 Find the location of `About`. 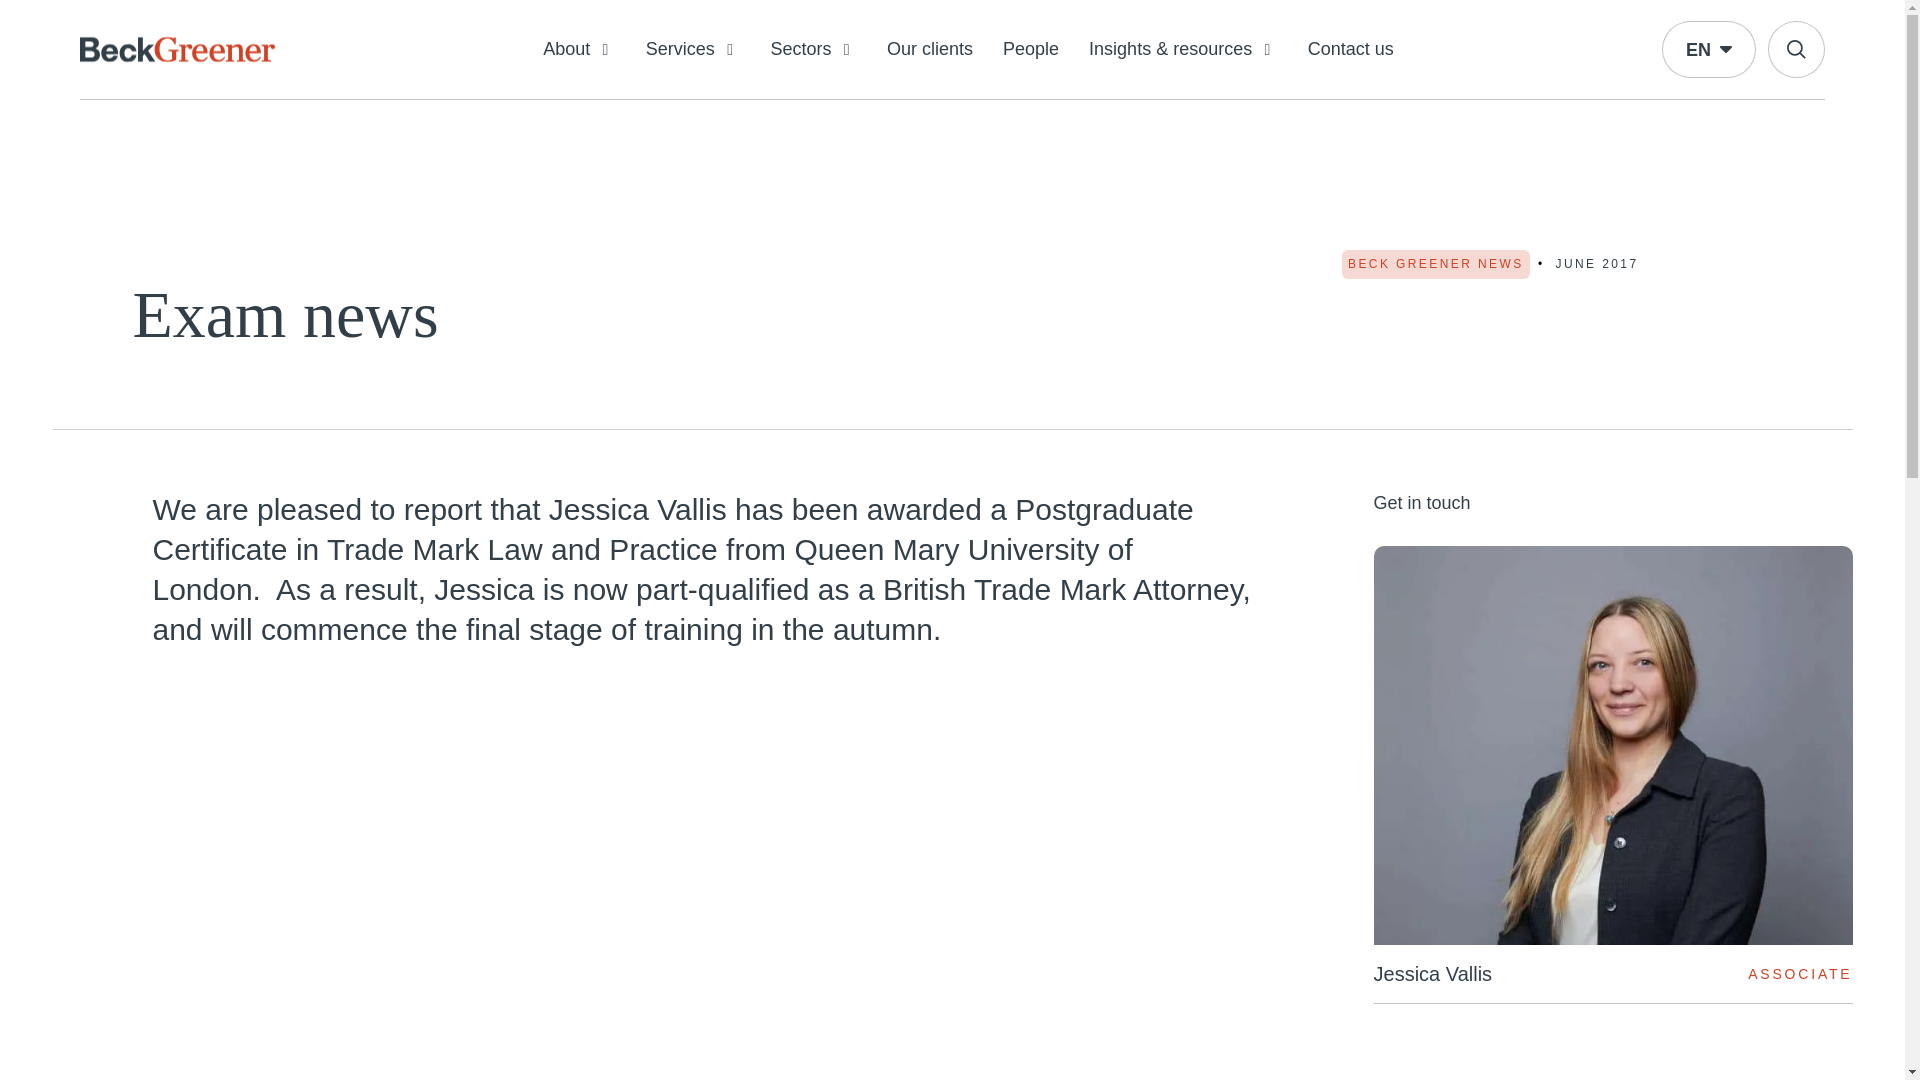

About is located at coordinates (580, 50).